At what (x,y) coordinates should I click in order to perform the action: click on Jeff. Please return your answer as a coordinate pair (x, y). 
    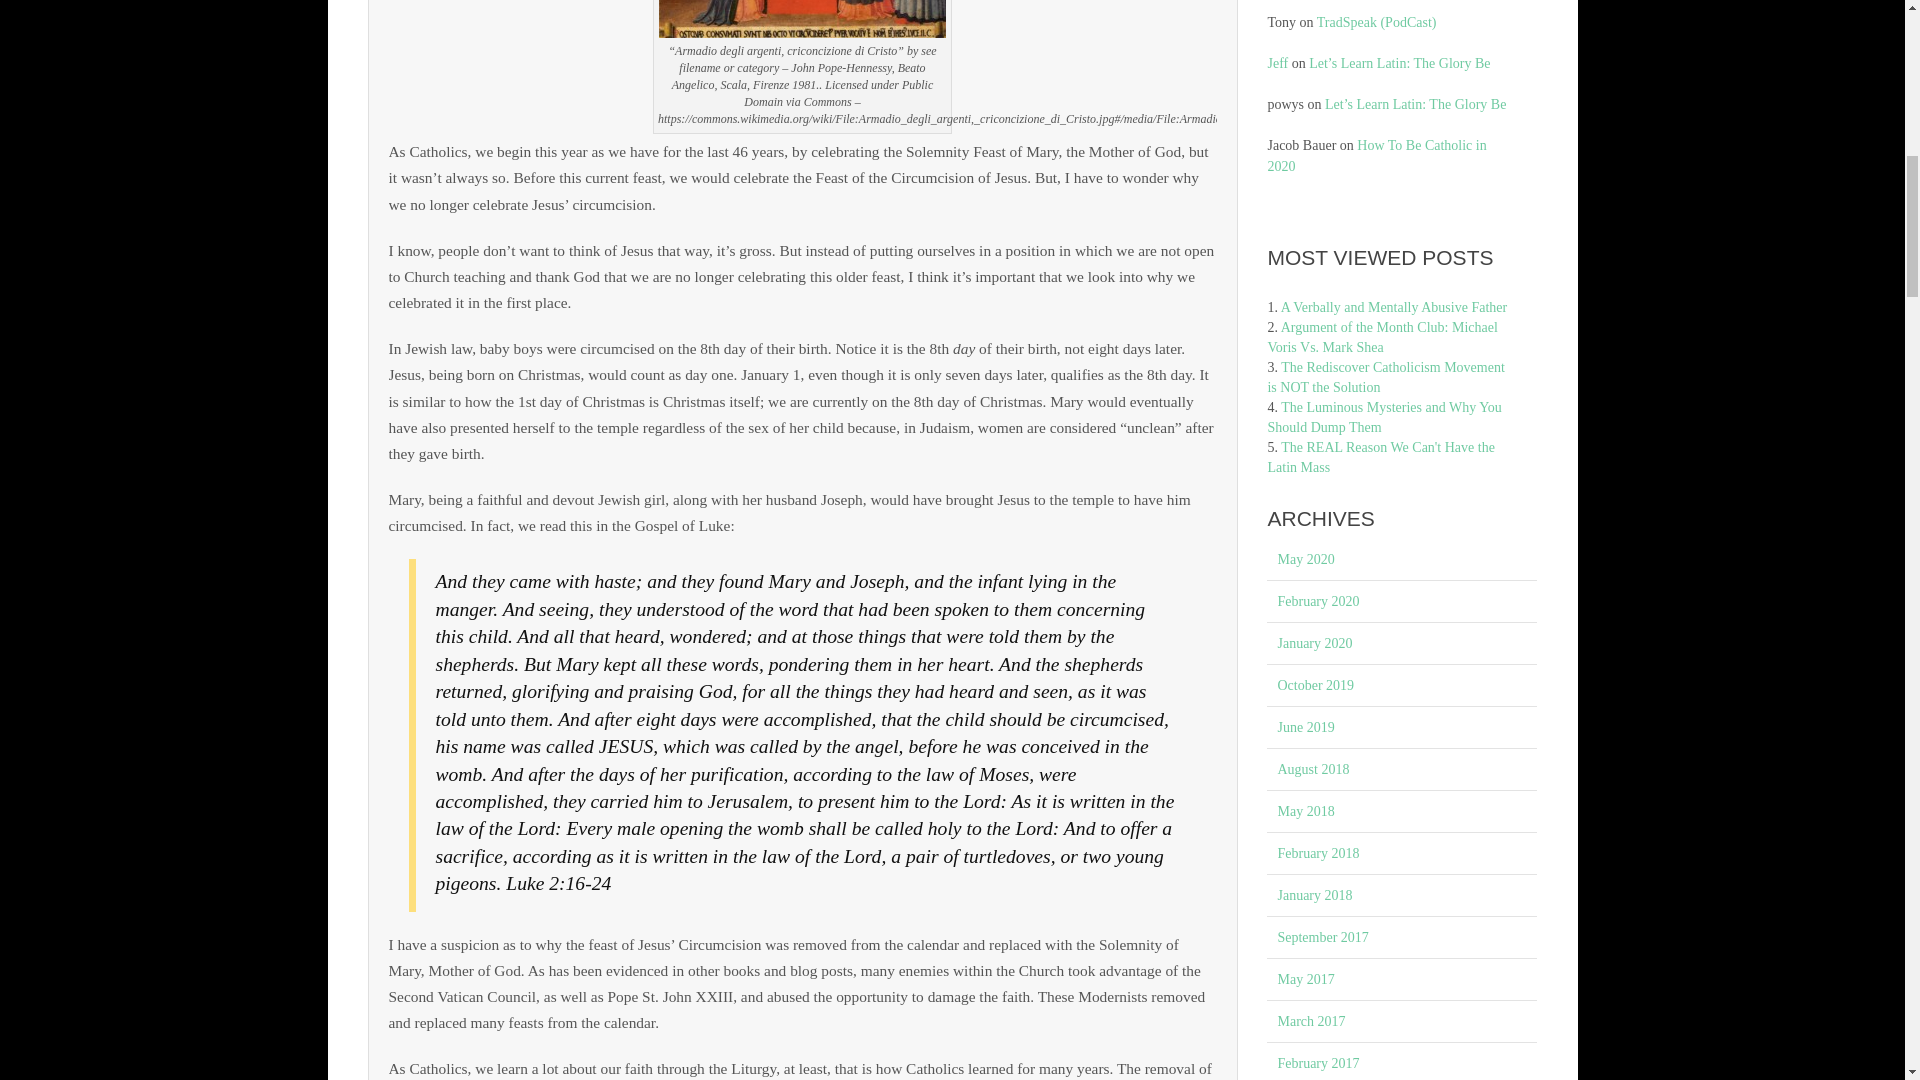
    Looking at the image, I should click on (1278, 64).